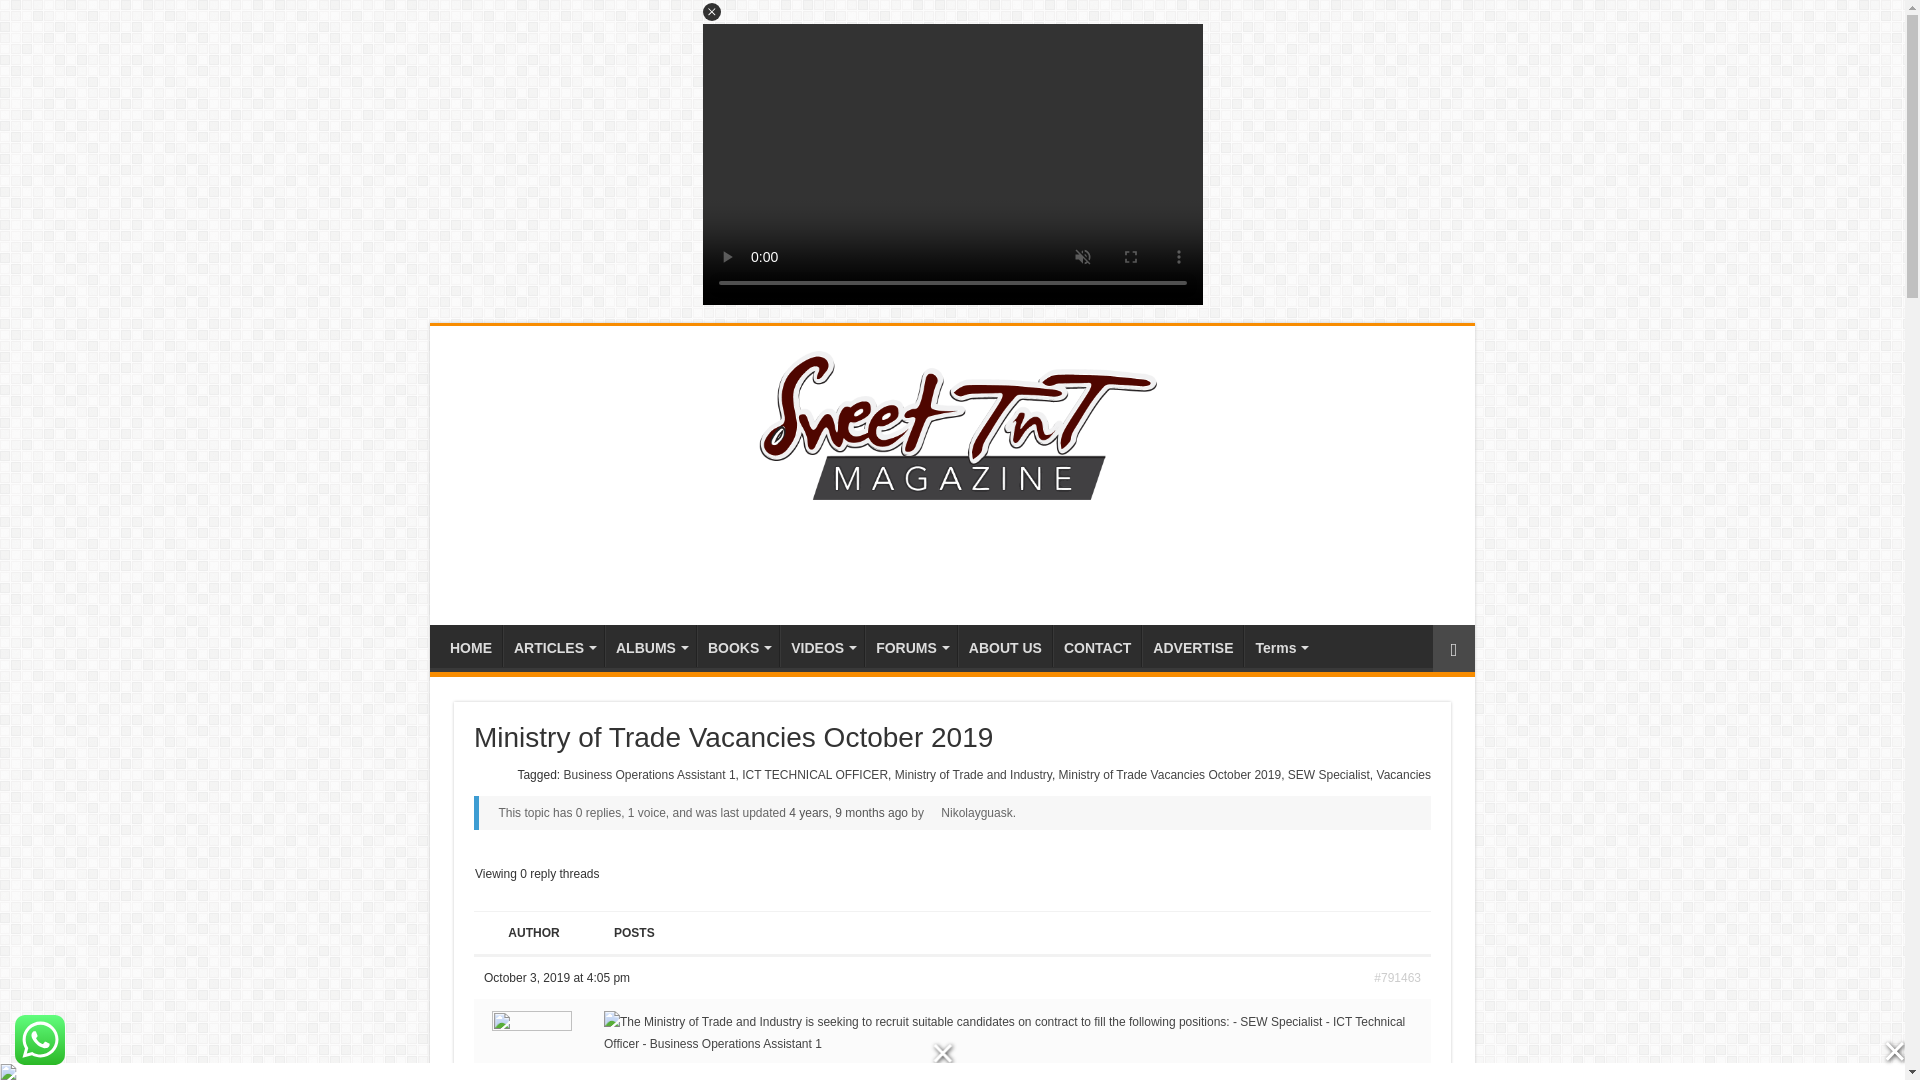  What do you see at coordinates (952, 422) in the screenshot?
I see `Sweet TnT Magazine` at bounding box center [952, 422].